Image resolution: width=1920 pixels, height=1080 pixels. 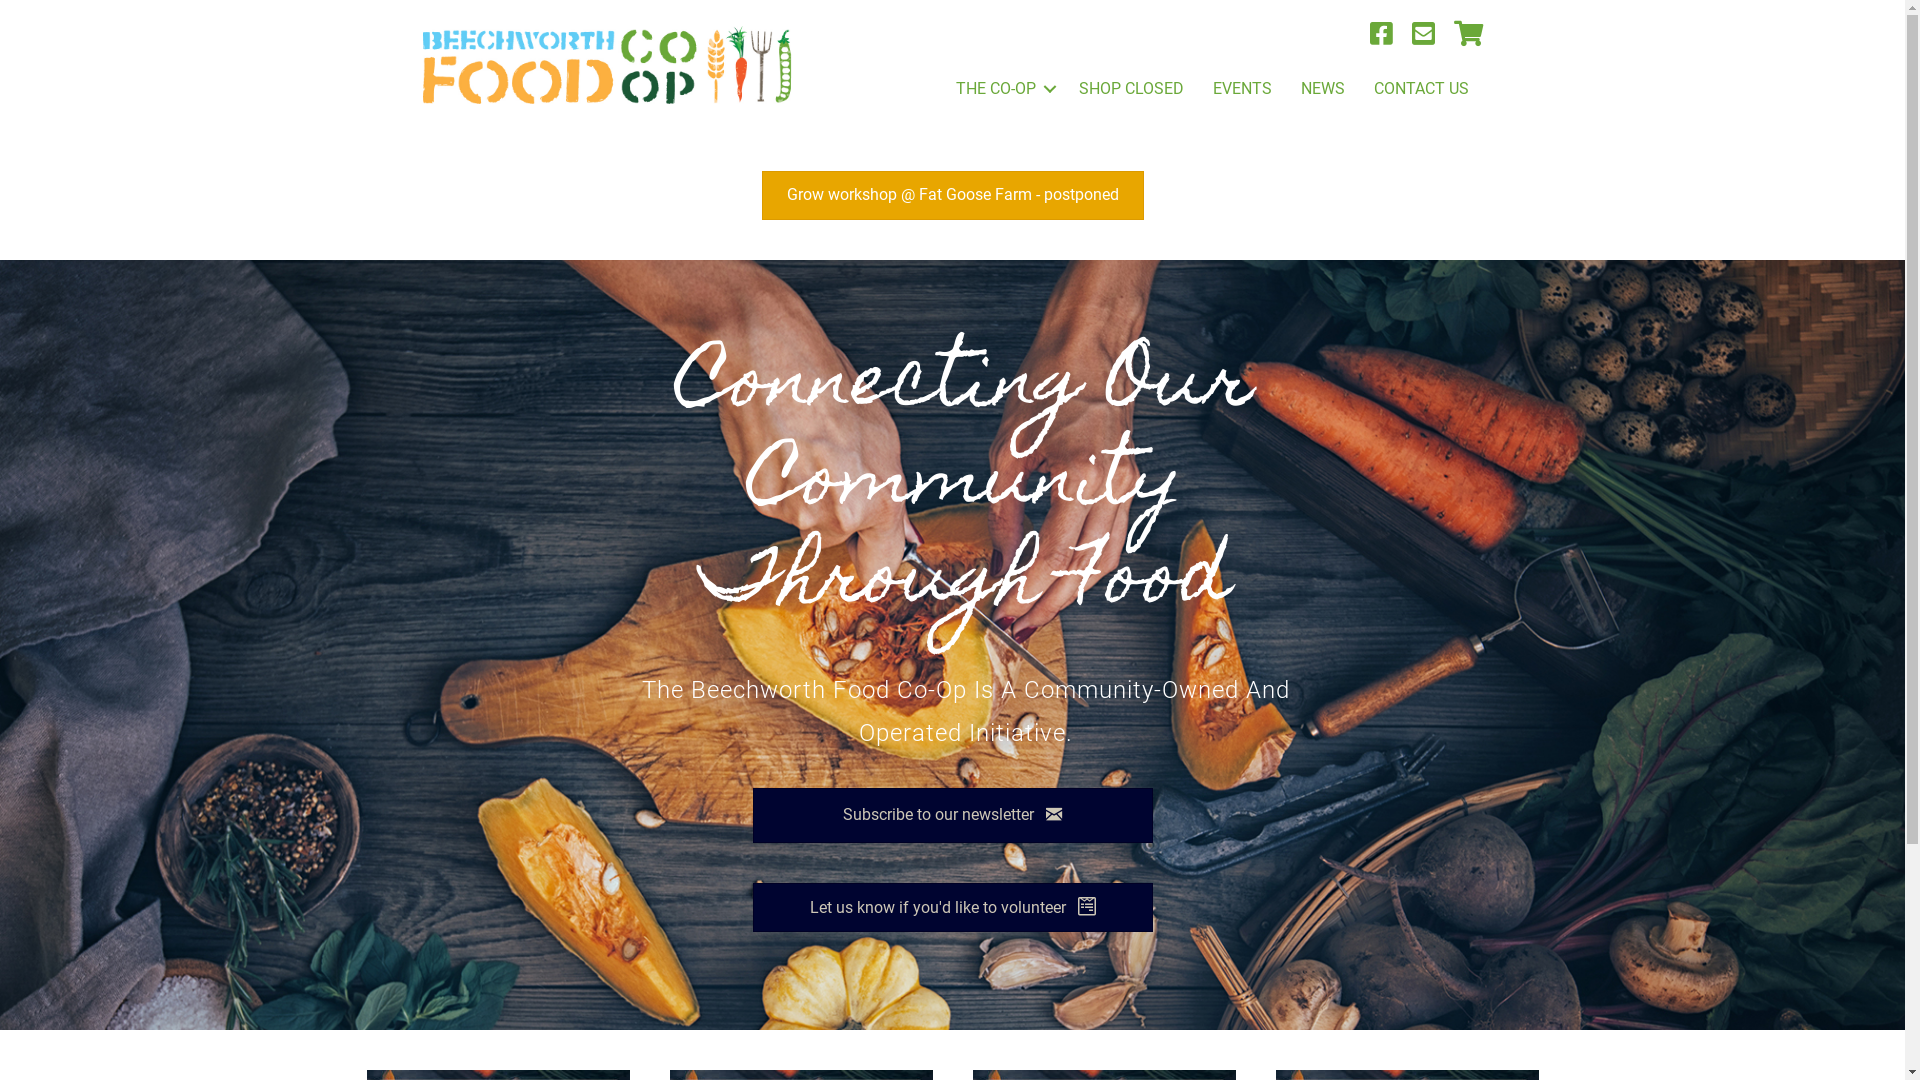 I want to click on EVENTS, so click(x=1242, y=89).